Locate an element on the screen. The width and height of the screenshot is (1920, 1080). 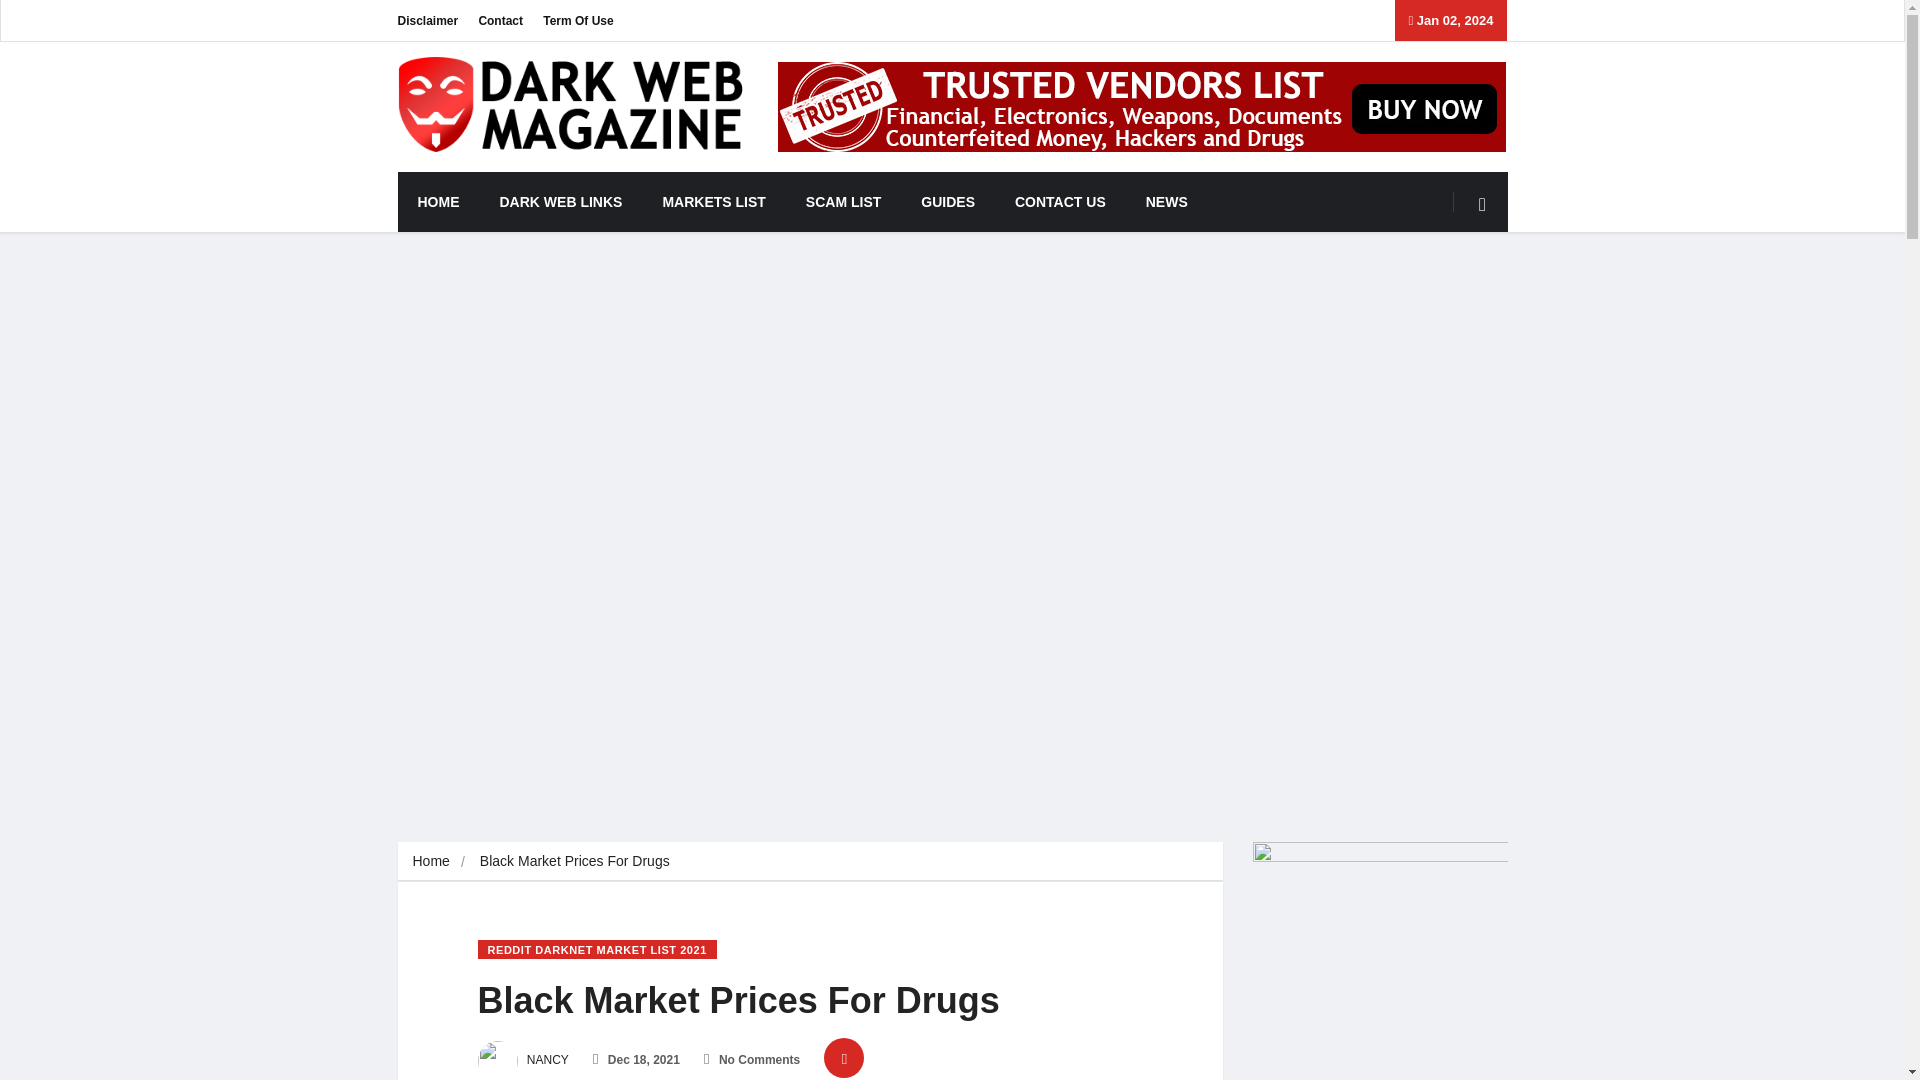
NEWS is located at coordinates (1166, 202).